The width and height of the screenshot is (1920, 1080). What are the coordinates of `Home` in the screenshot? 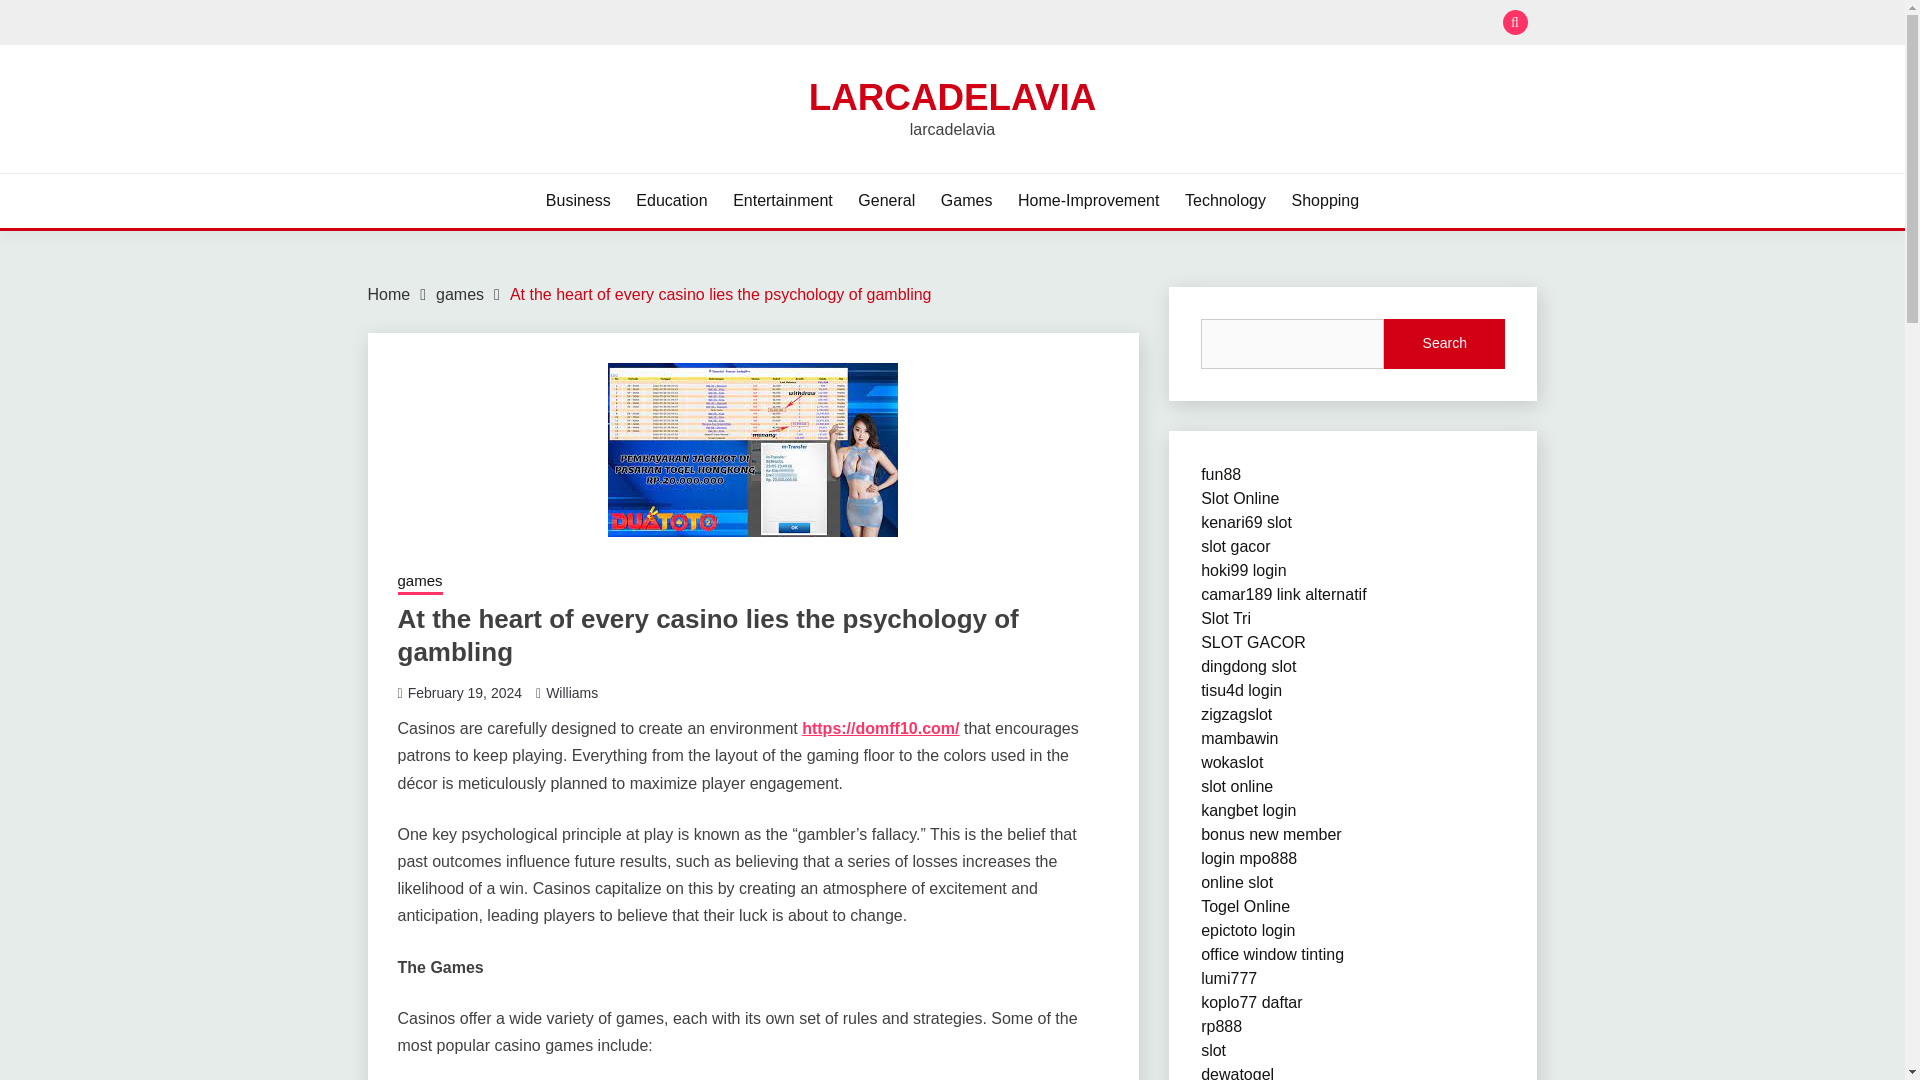 It's located at (389, 294).